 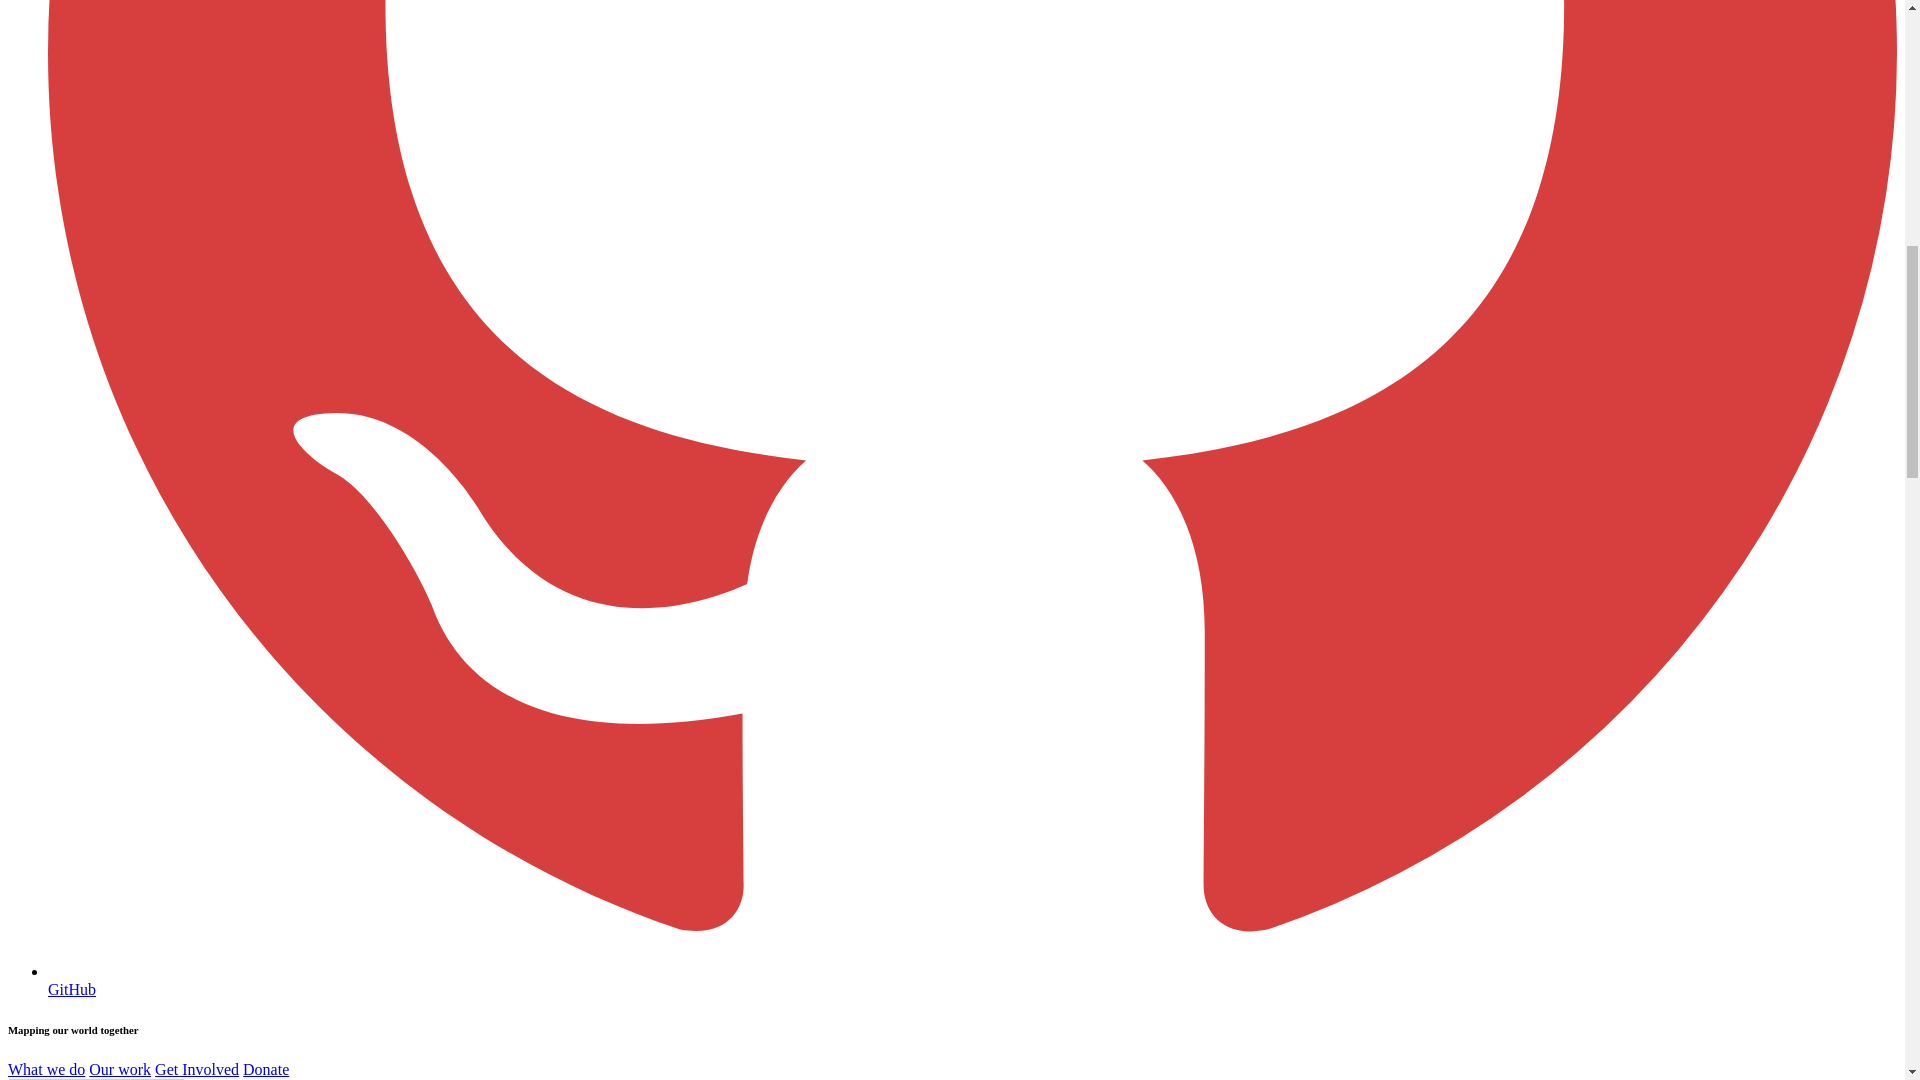 I want to click on What we do, so click(x=46, y=1068).